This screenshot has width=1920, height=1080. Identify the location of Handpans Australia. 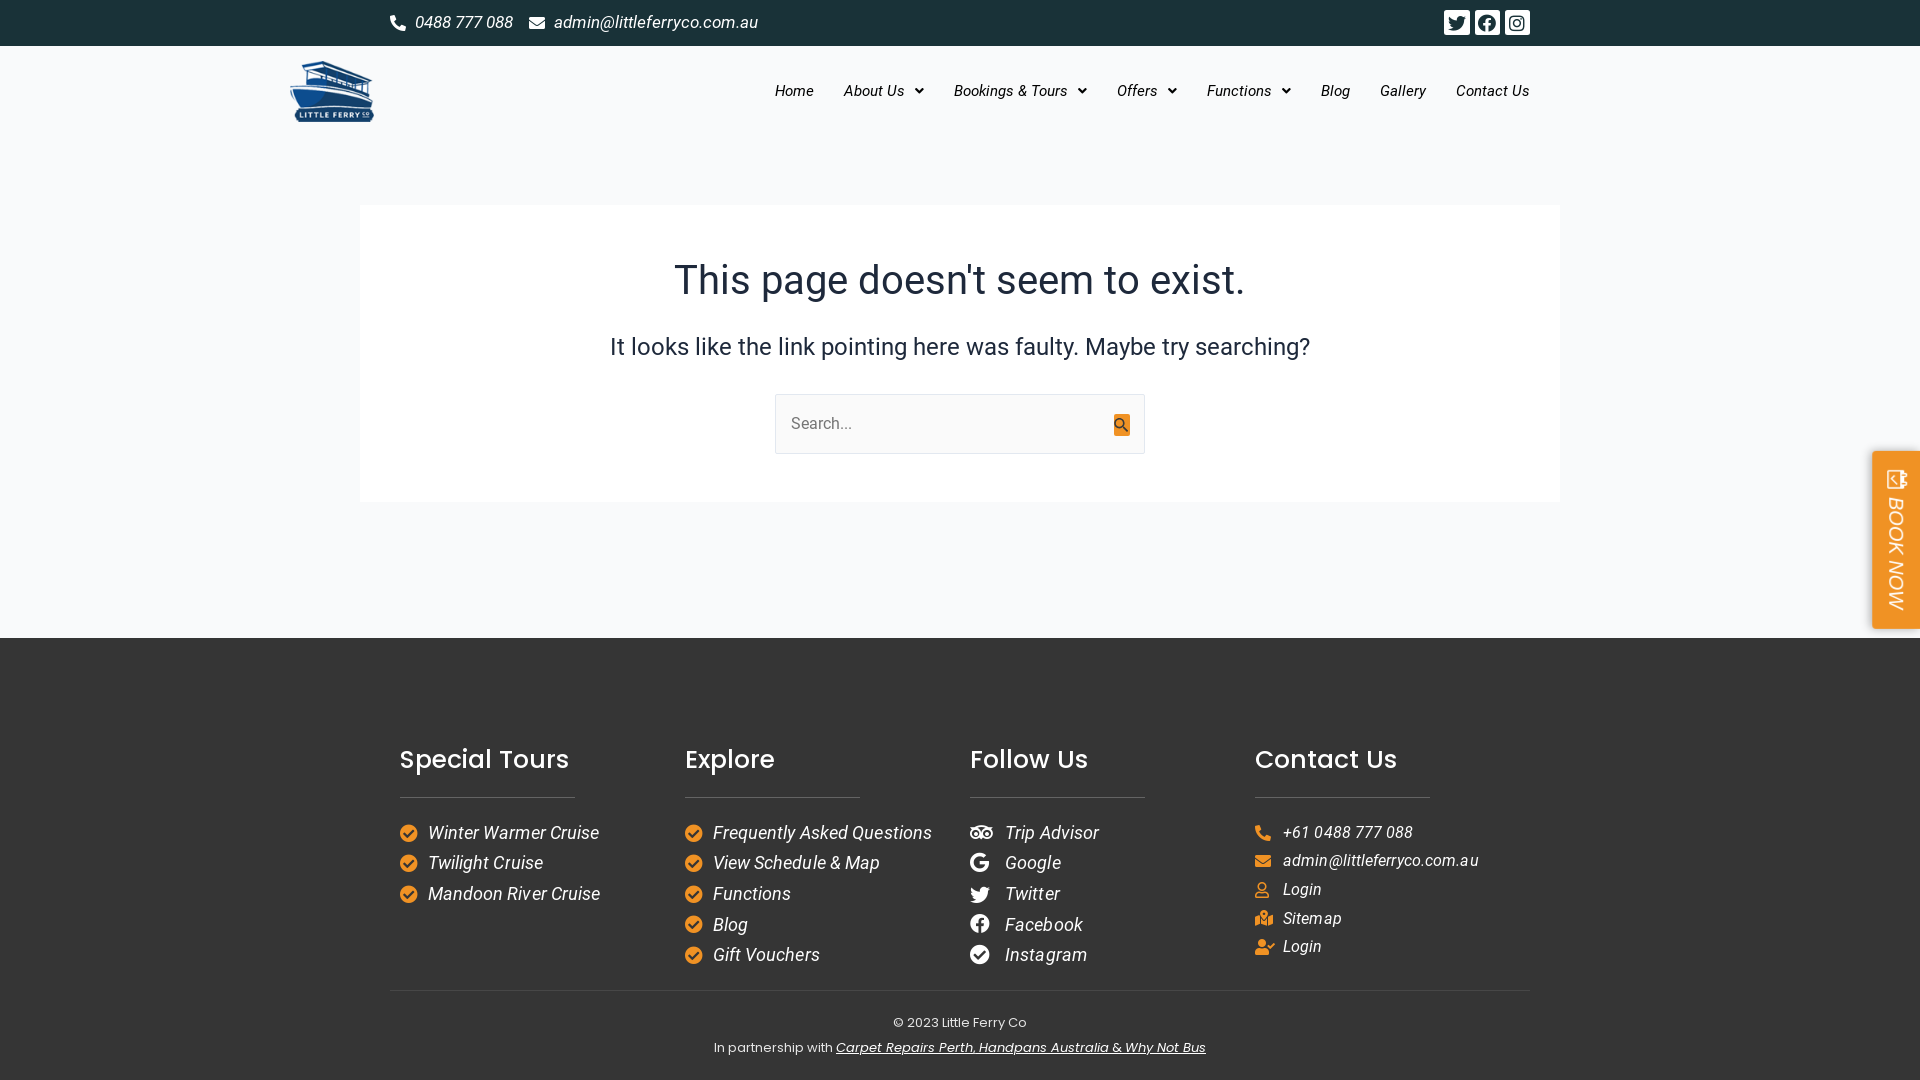
(1044, 1048).